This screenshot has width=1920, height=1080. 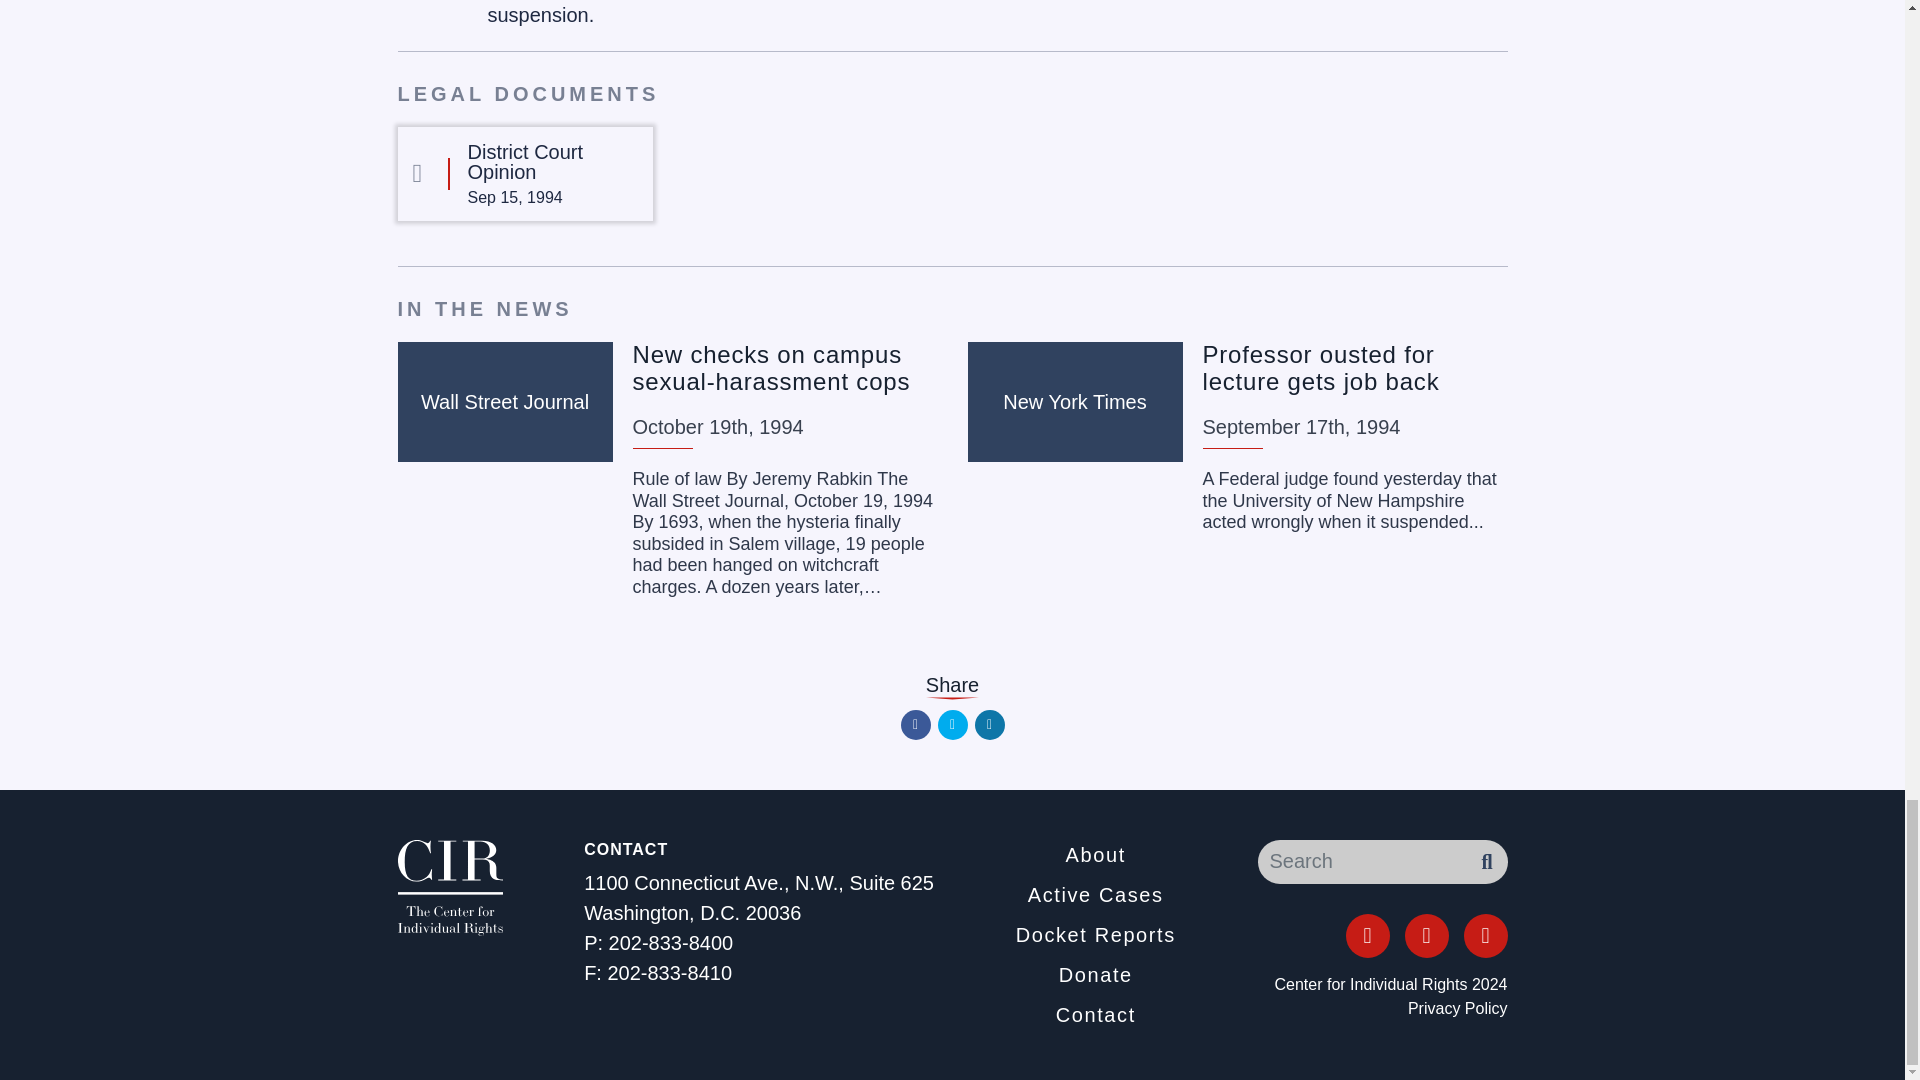 What do you see at coordinates (914, 724) in the screenshot?
I see `Facebook` at bounding box center [914, 724].